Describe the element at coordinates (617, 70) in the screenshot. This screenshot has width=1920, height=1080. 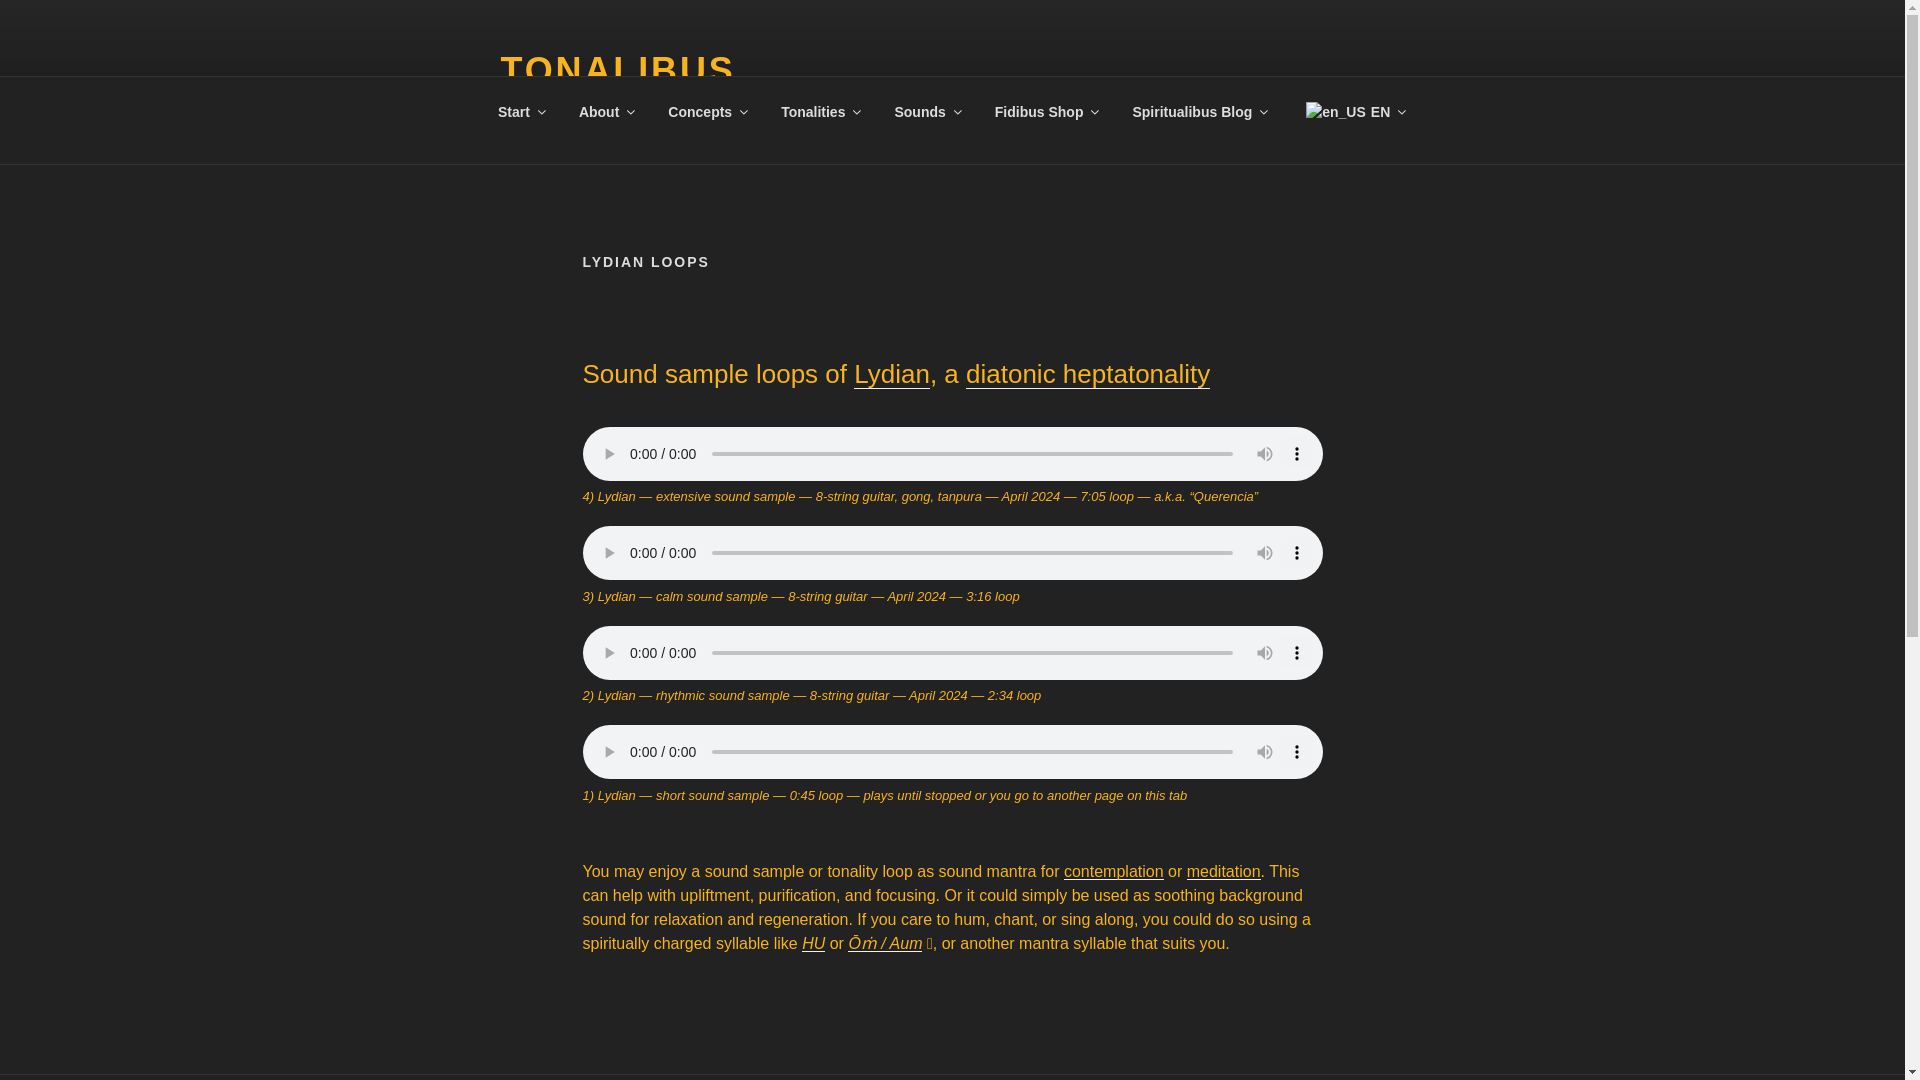
I see `TONALIBUS` at that location.